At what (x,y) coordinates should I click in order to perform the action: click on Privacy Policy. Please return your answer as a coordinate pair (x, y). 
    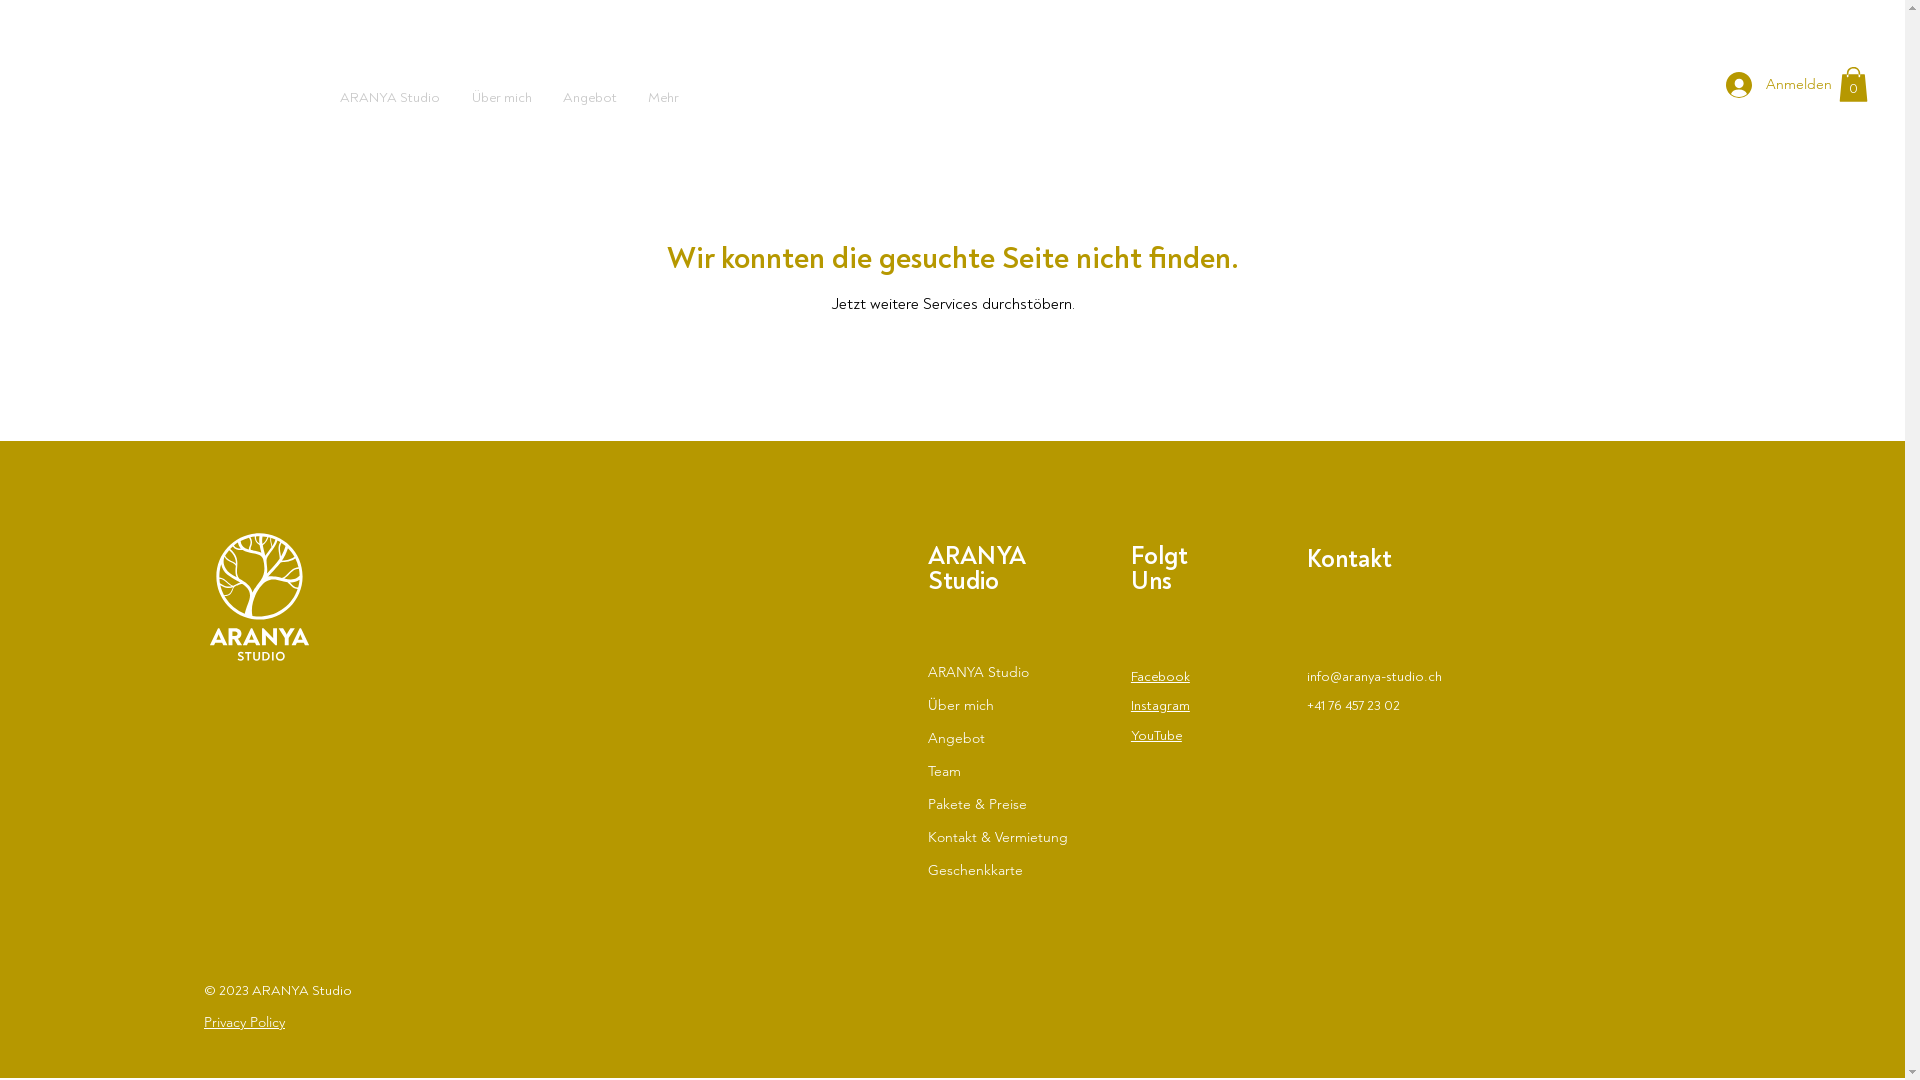
    Looking at the image, I should click on (244, 1022).